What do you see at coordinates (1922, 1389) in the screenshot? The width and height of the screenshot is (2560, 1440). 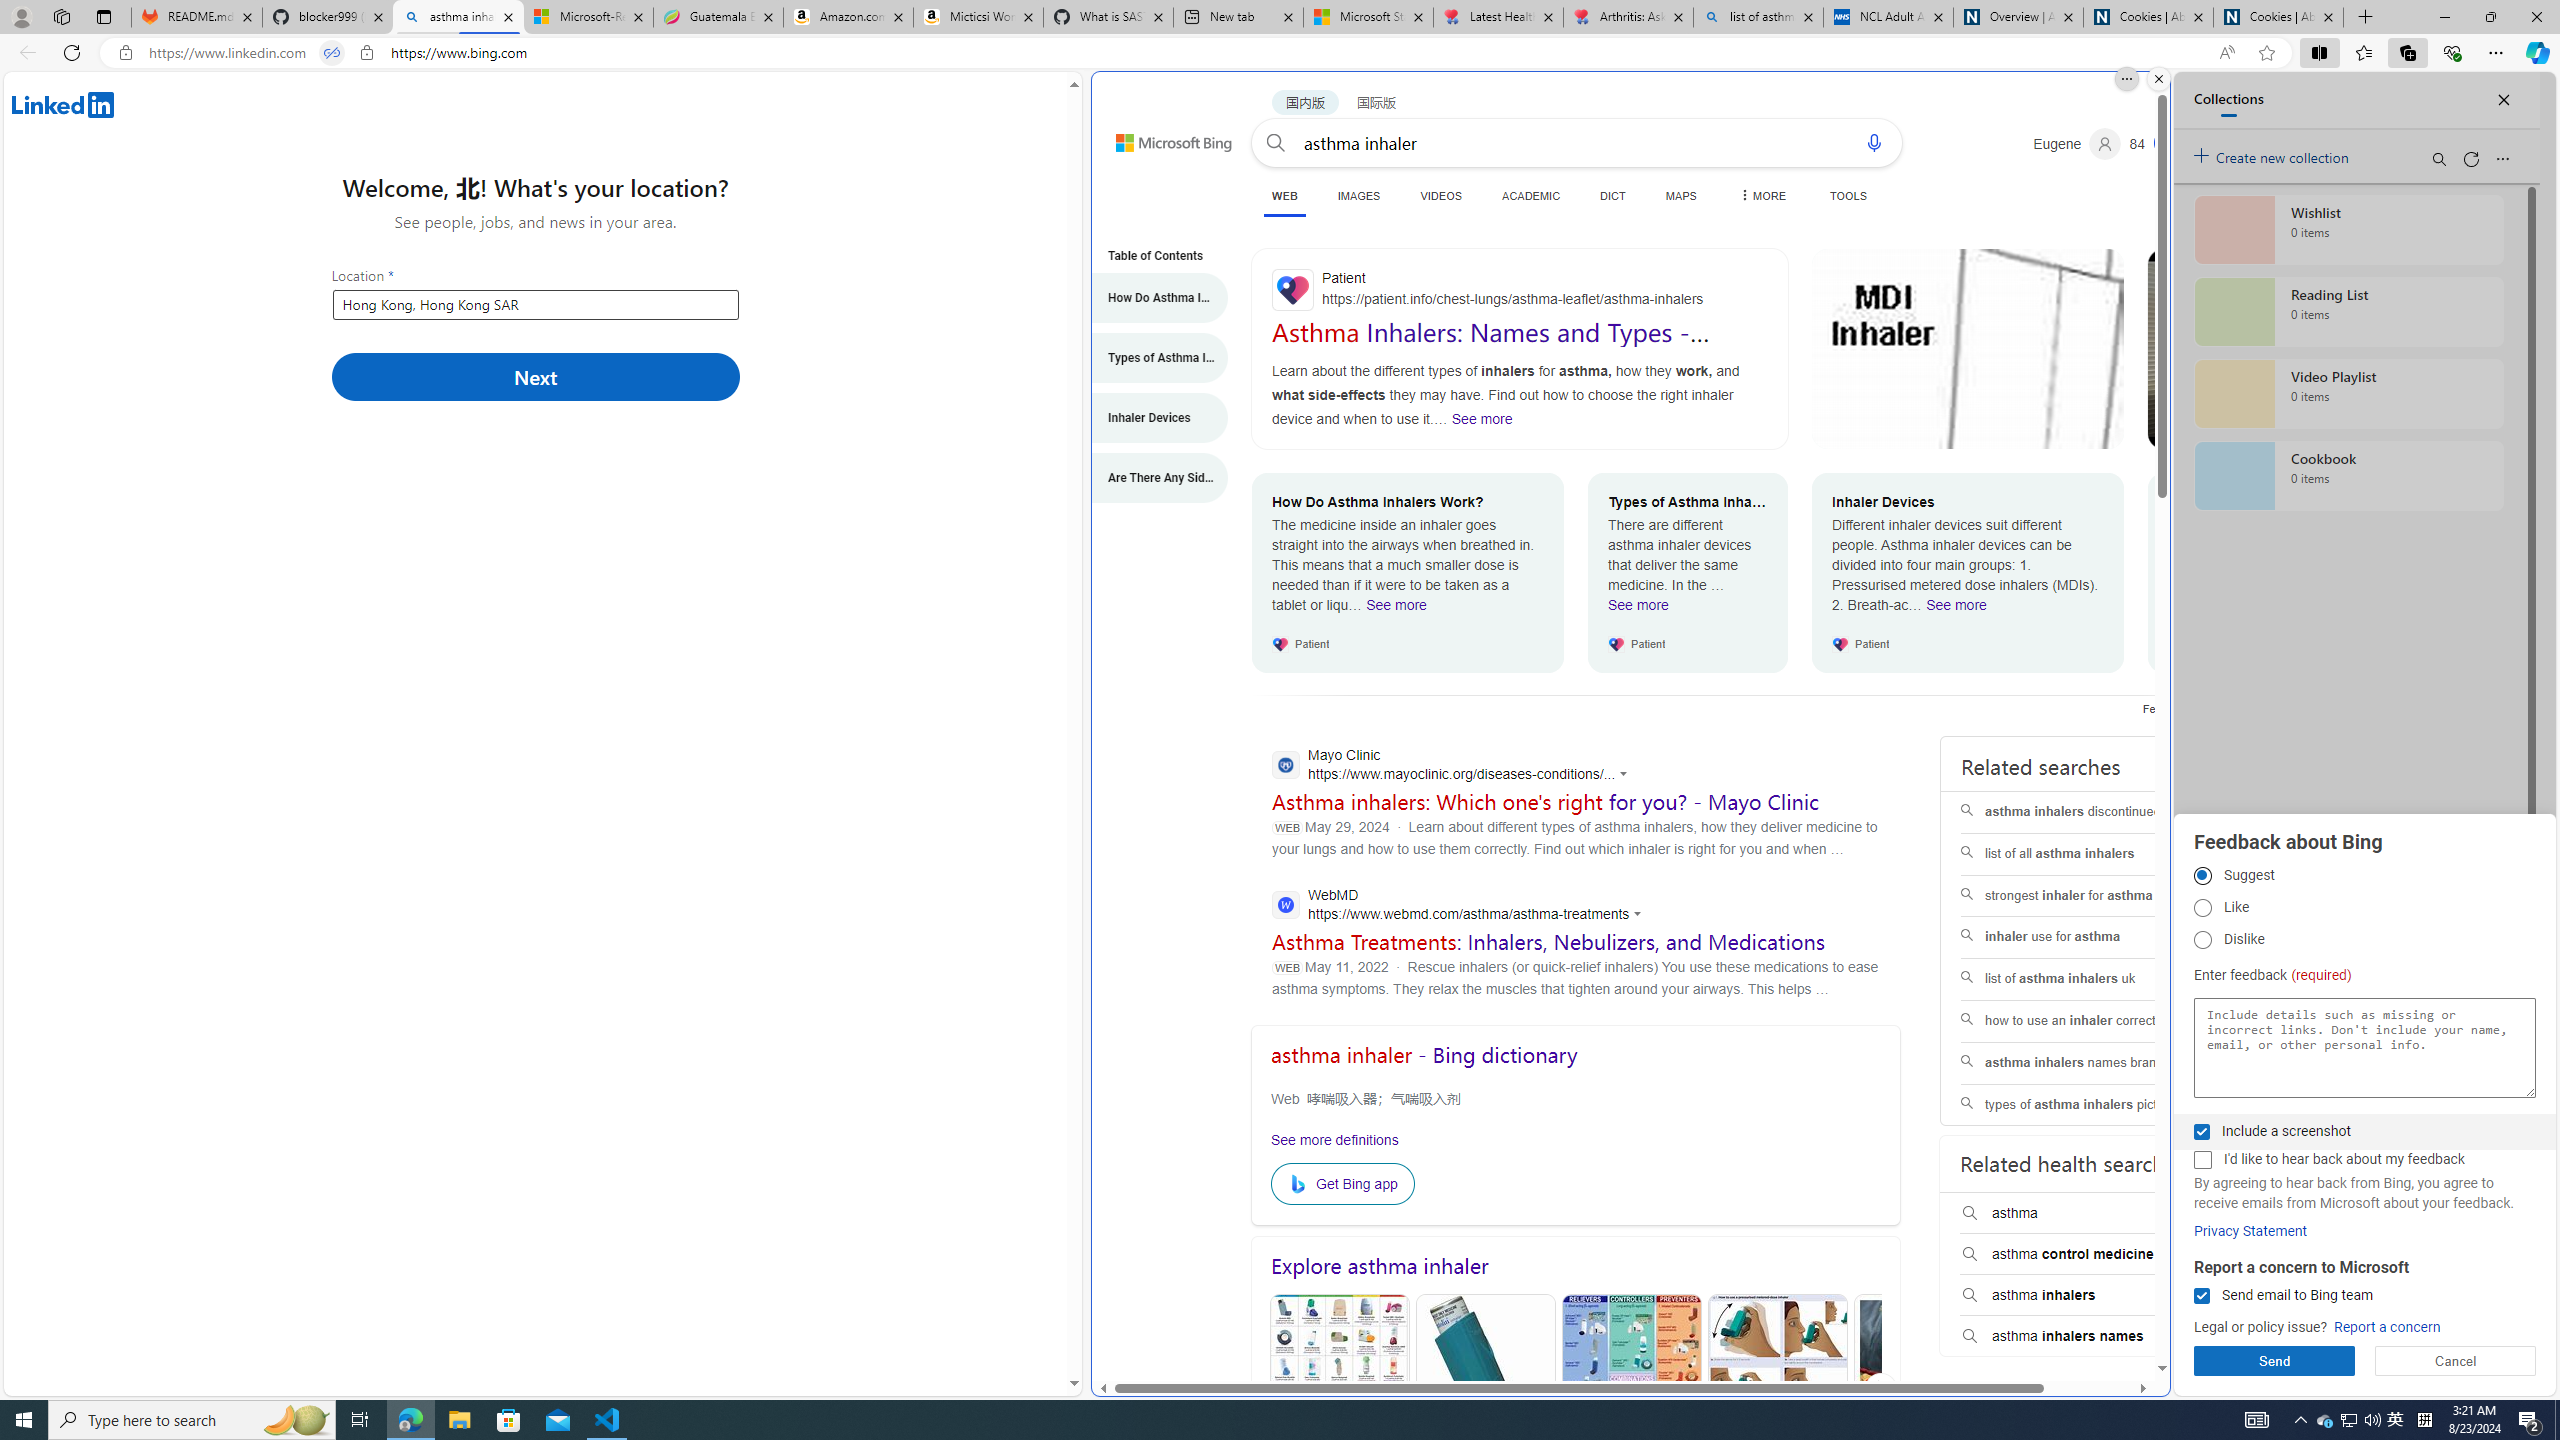 I see `Asthma Inhaler Spacer` at bounding box center [1922, 1389].